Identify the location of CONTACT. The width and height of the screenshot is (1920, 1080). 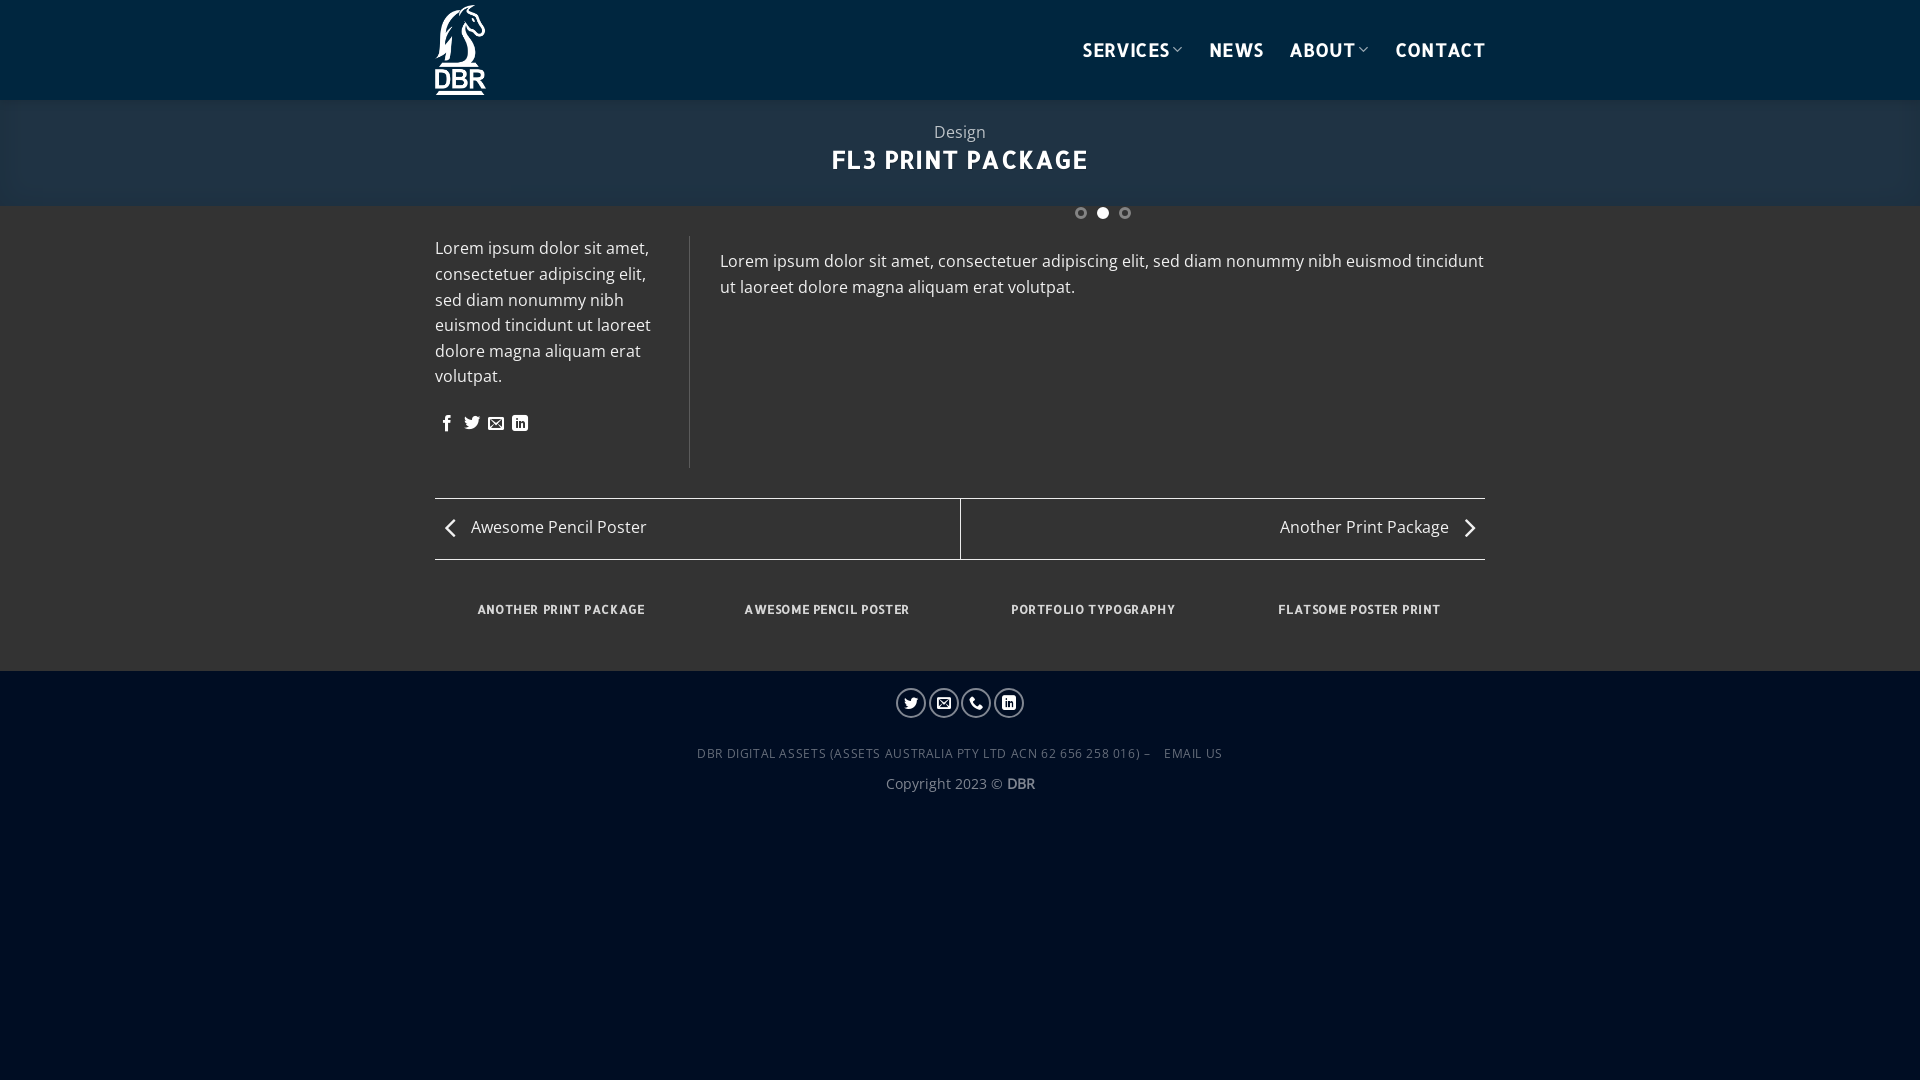
(1440, 50).